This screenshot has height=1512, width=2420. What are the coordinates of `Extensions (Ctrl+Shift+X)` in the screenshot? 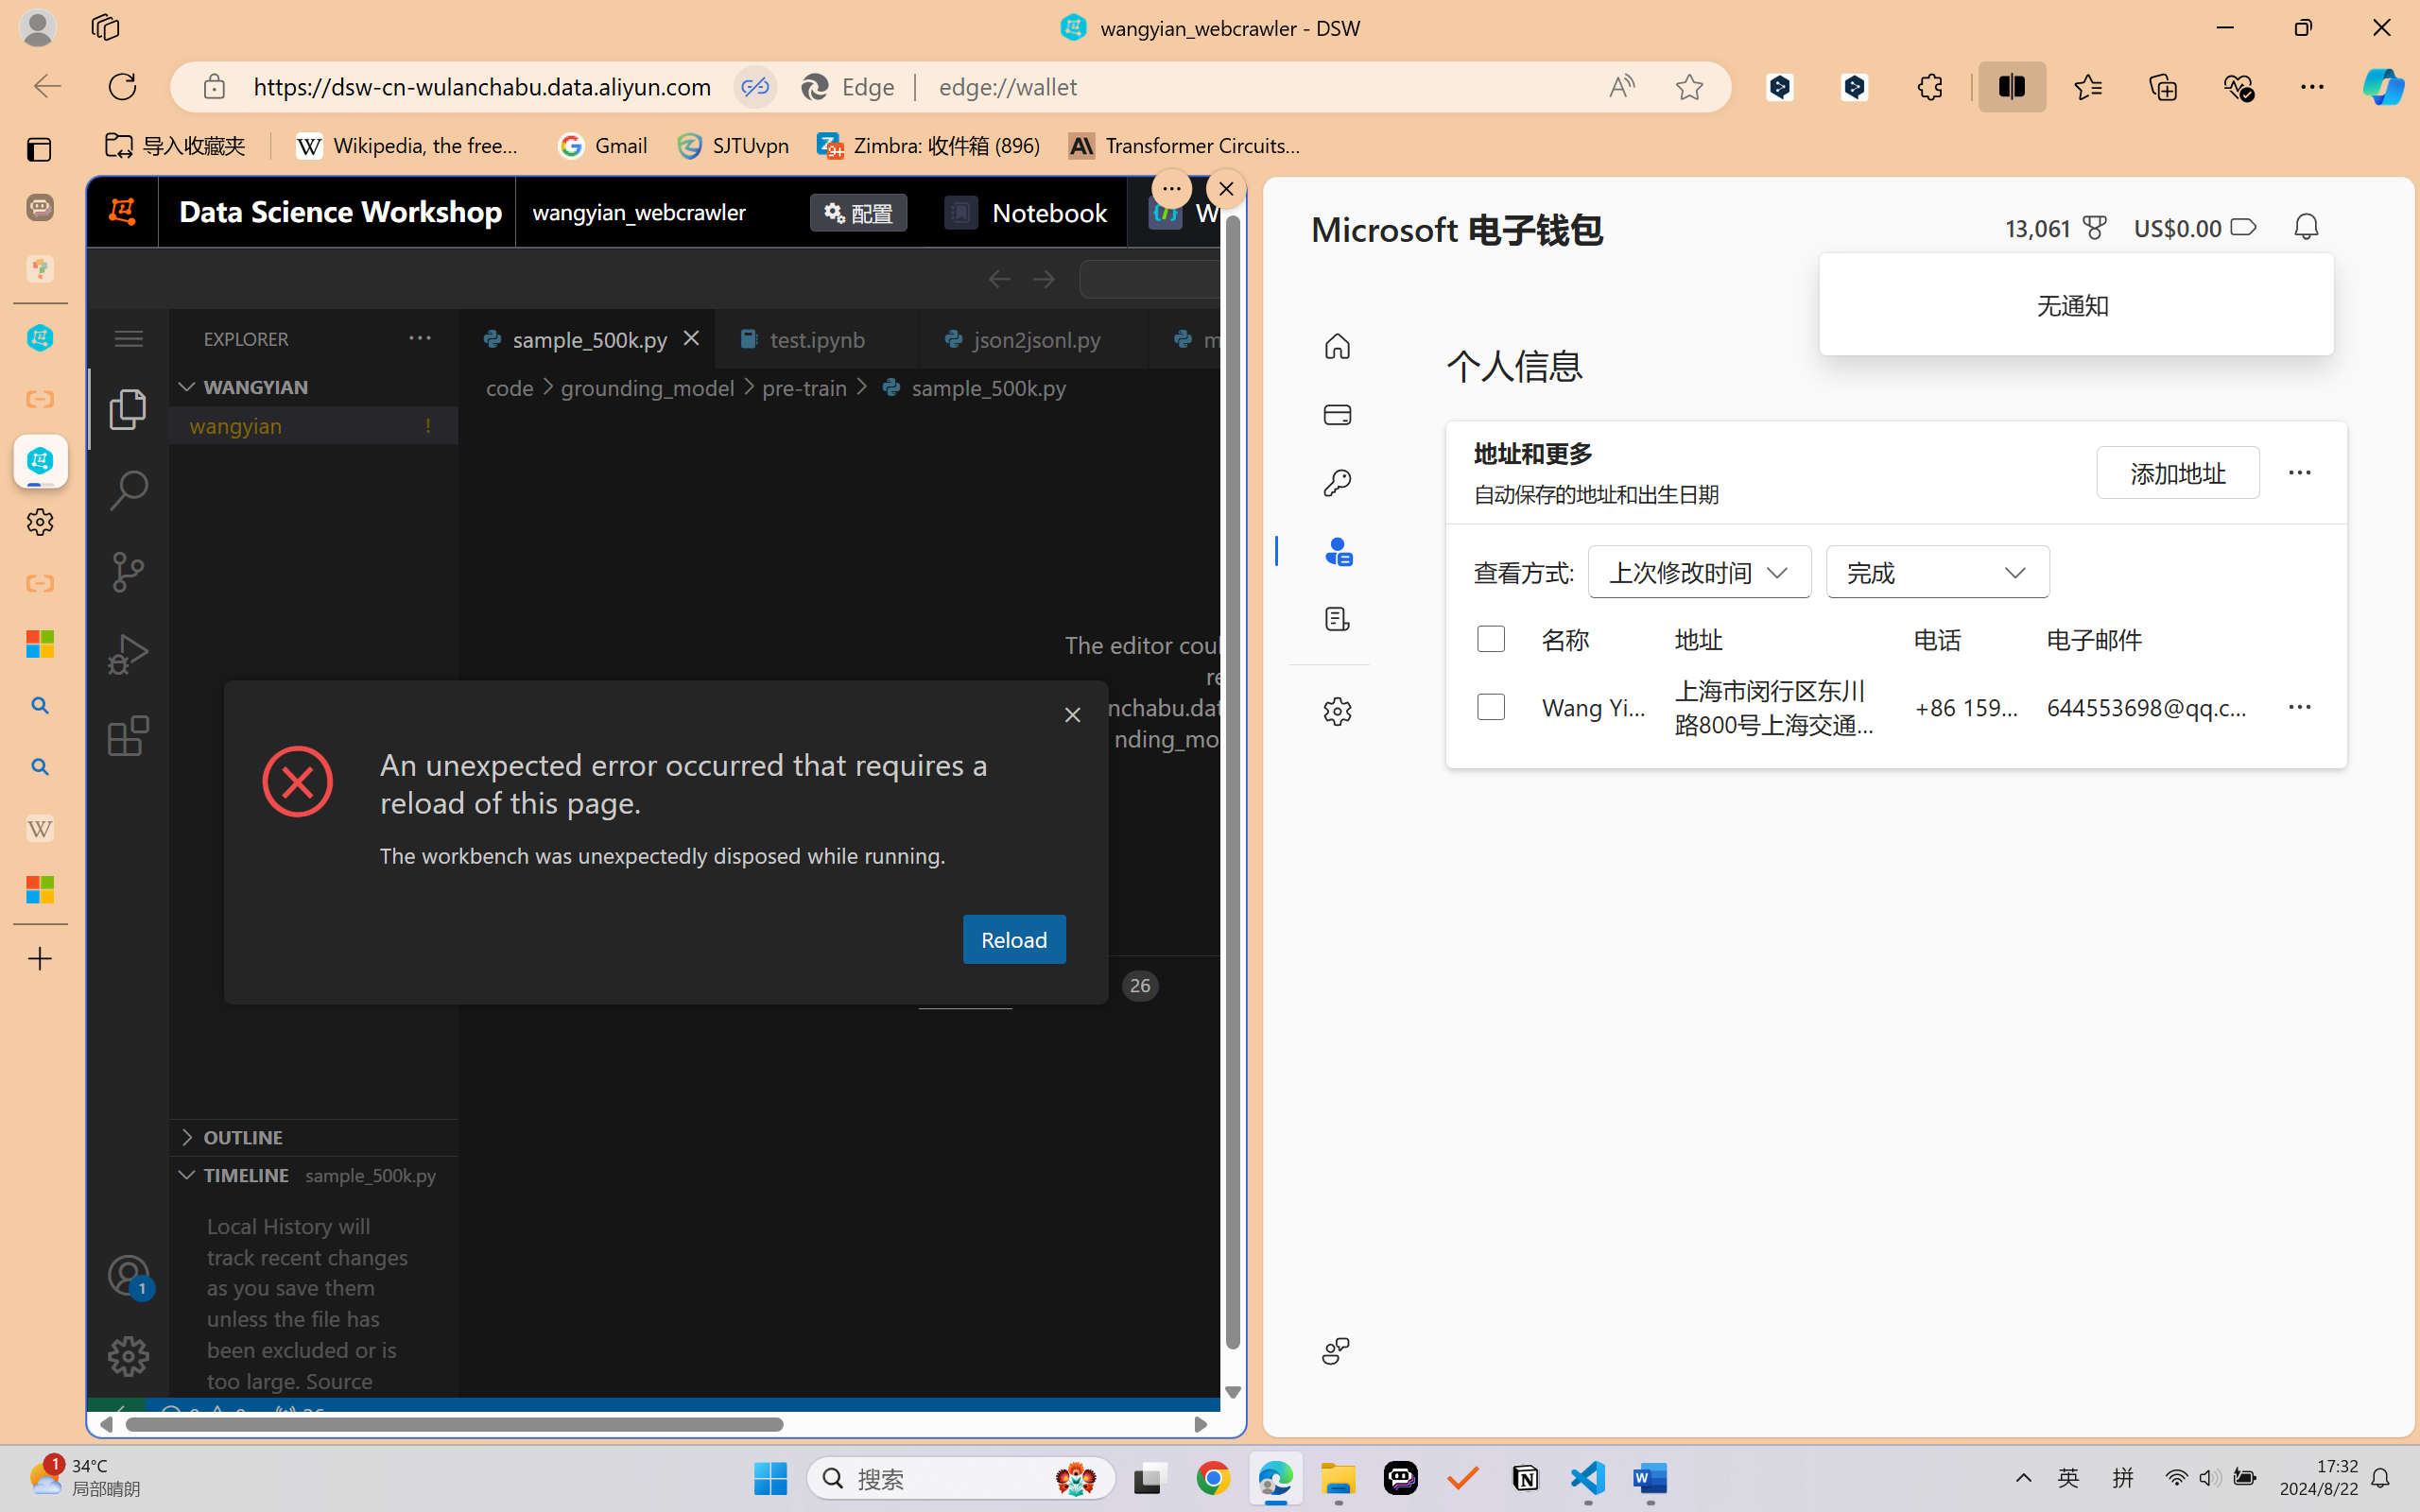 It's located at (129, 735).